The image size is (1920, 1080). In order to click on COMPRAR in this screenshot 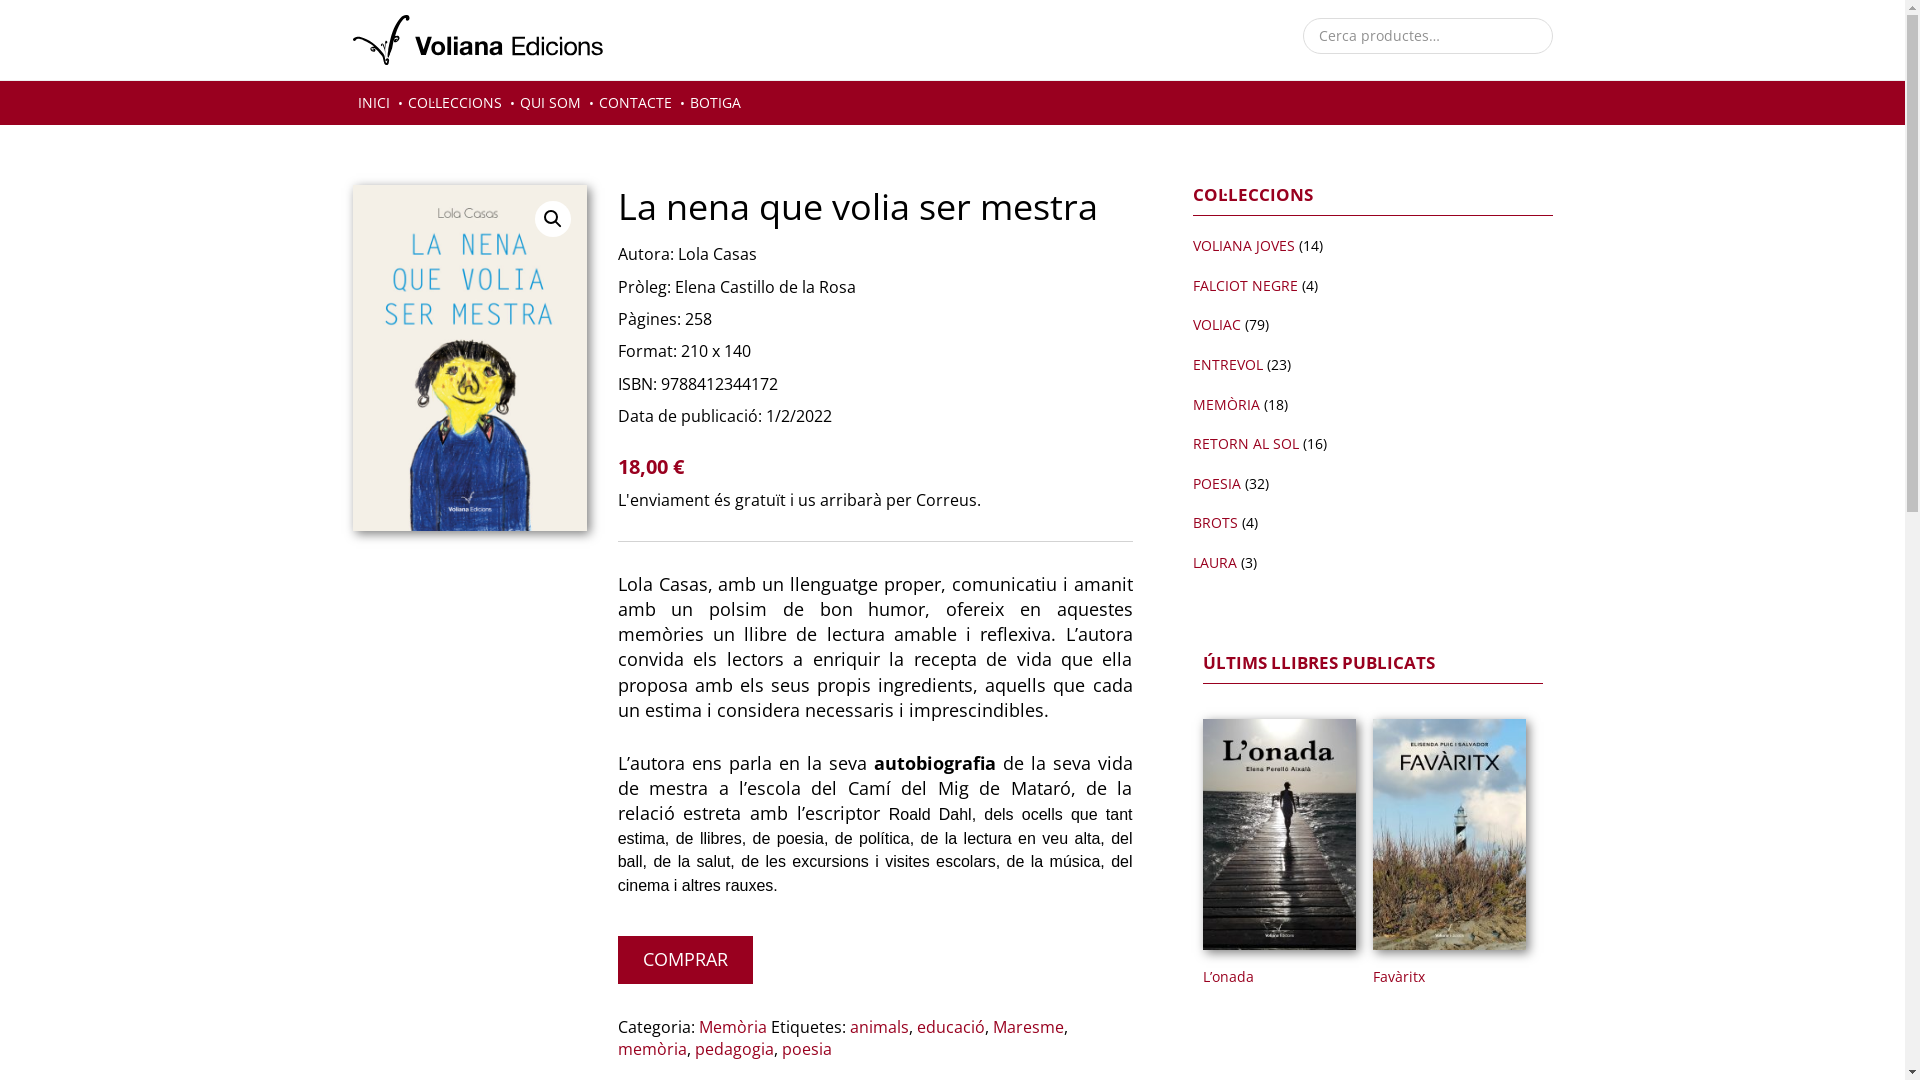, I will do `click(686, 960)`.